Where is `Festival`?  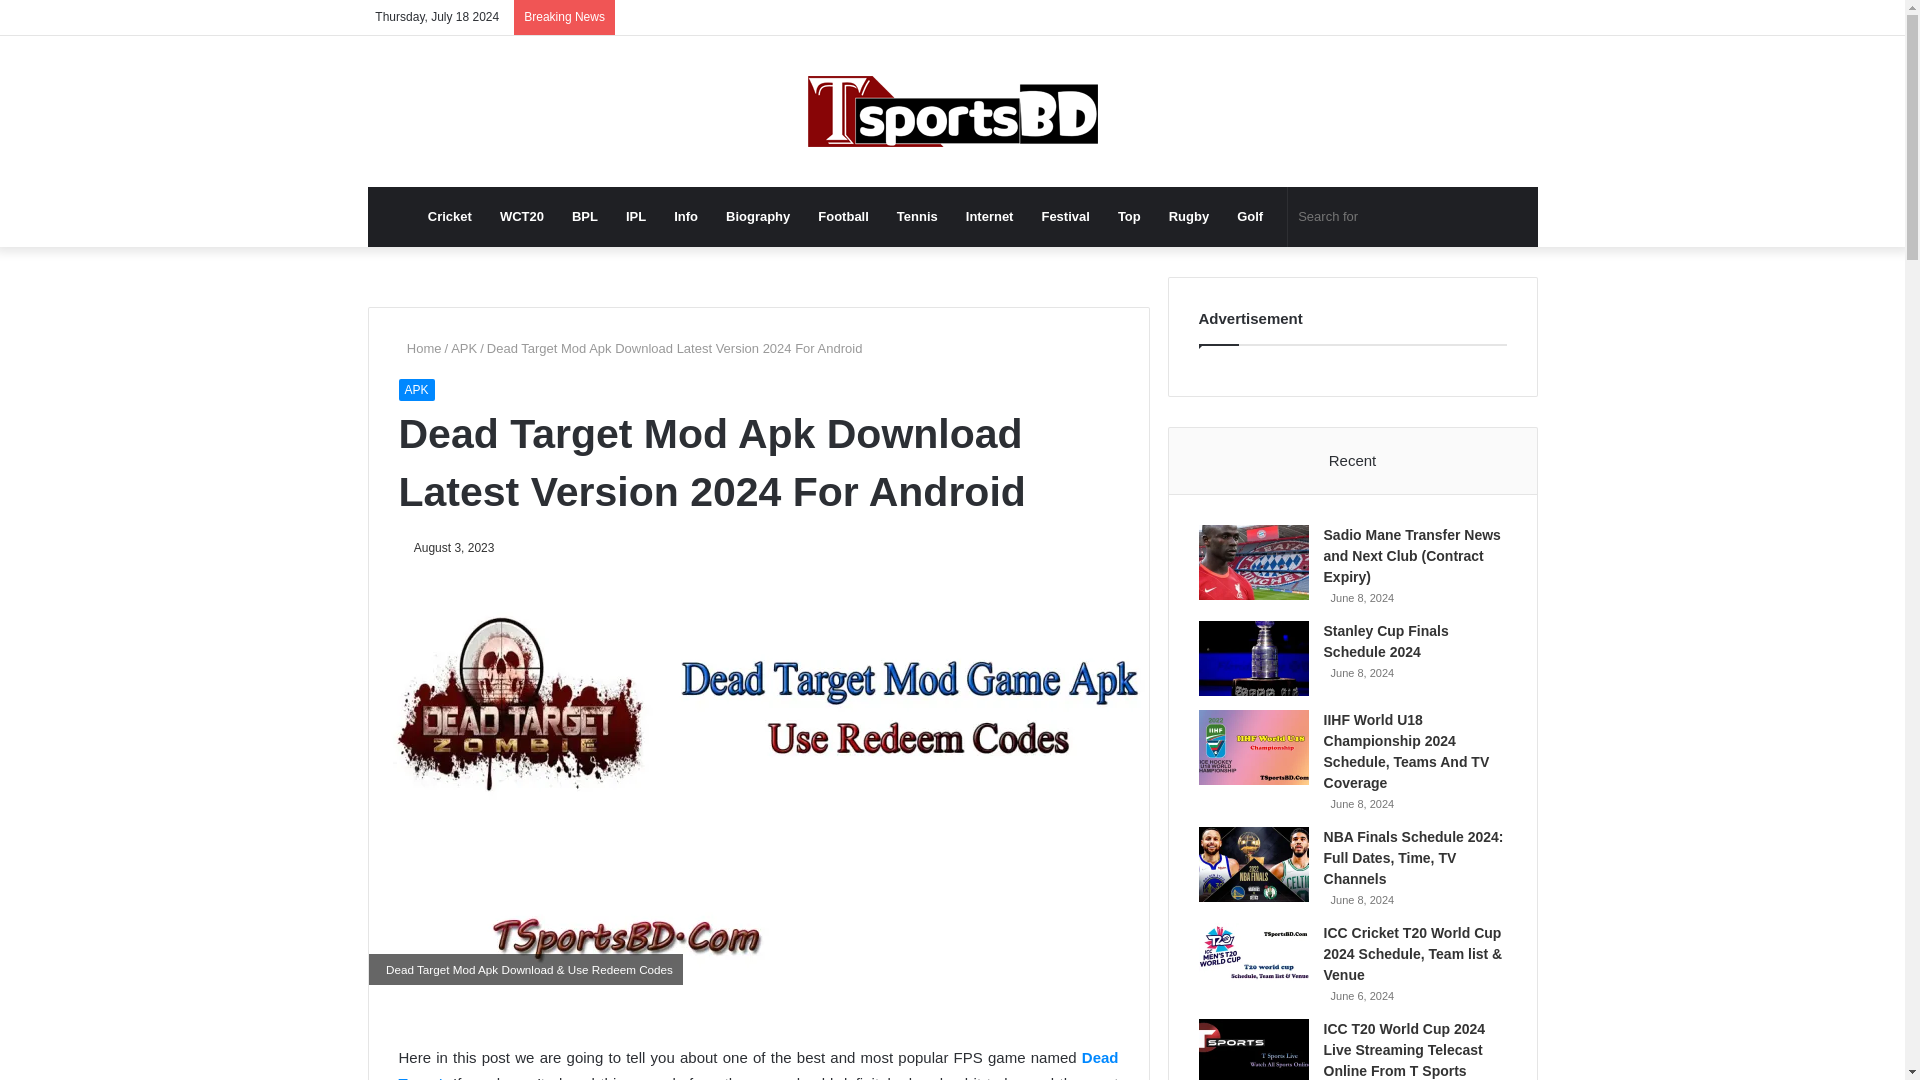 Festival is located at coordinates (1064, 216).